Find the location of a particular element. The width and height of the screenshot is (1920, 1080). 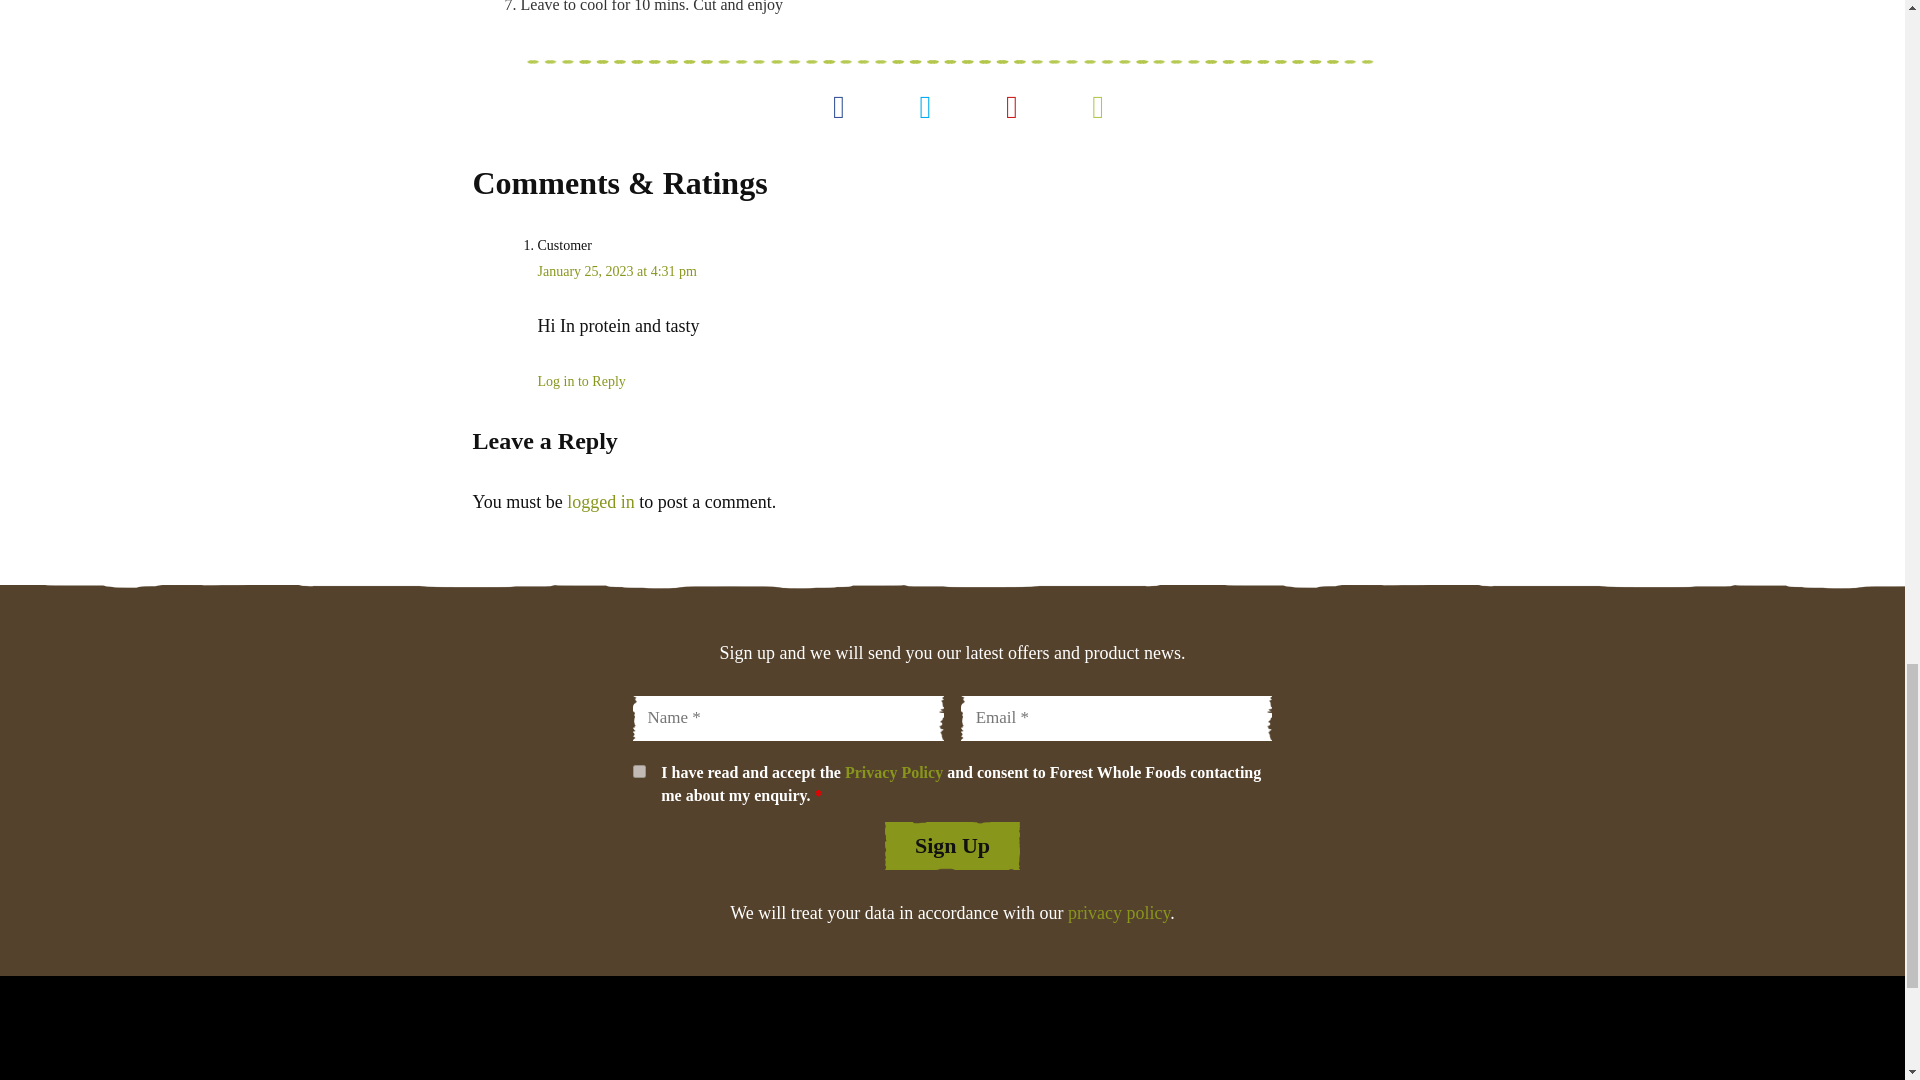

Tweet is located at coordinates (925, 106).